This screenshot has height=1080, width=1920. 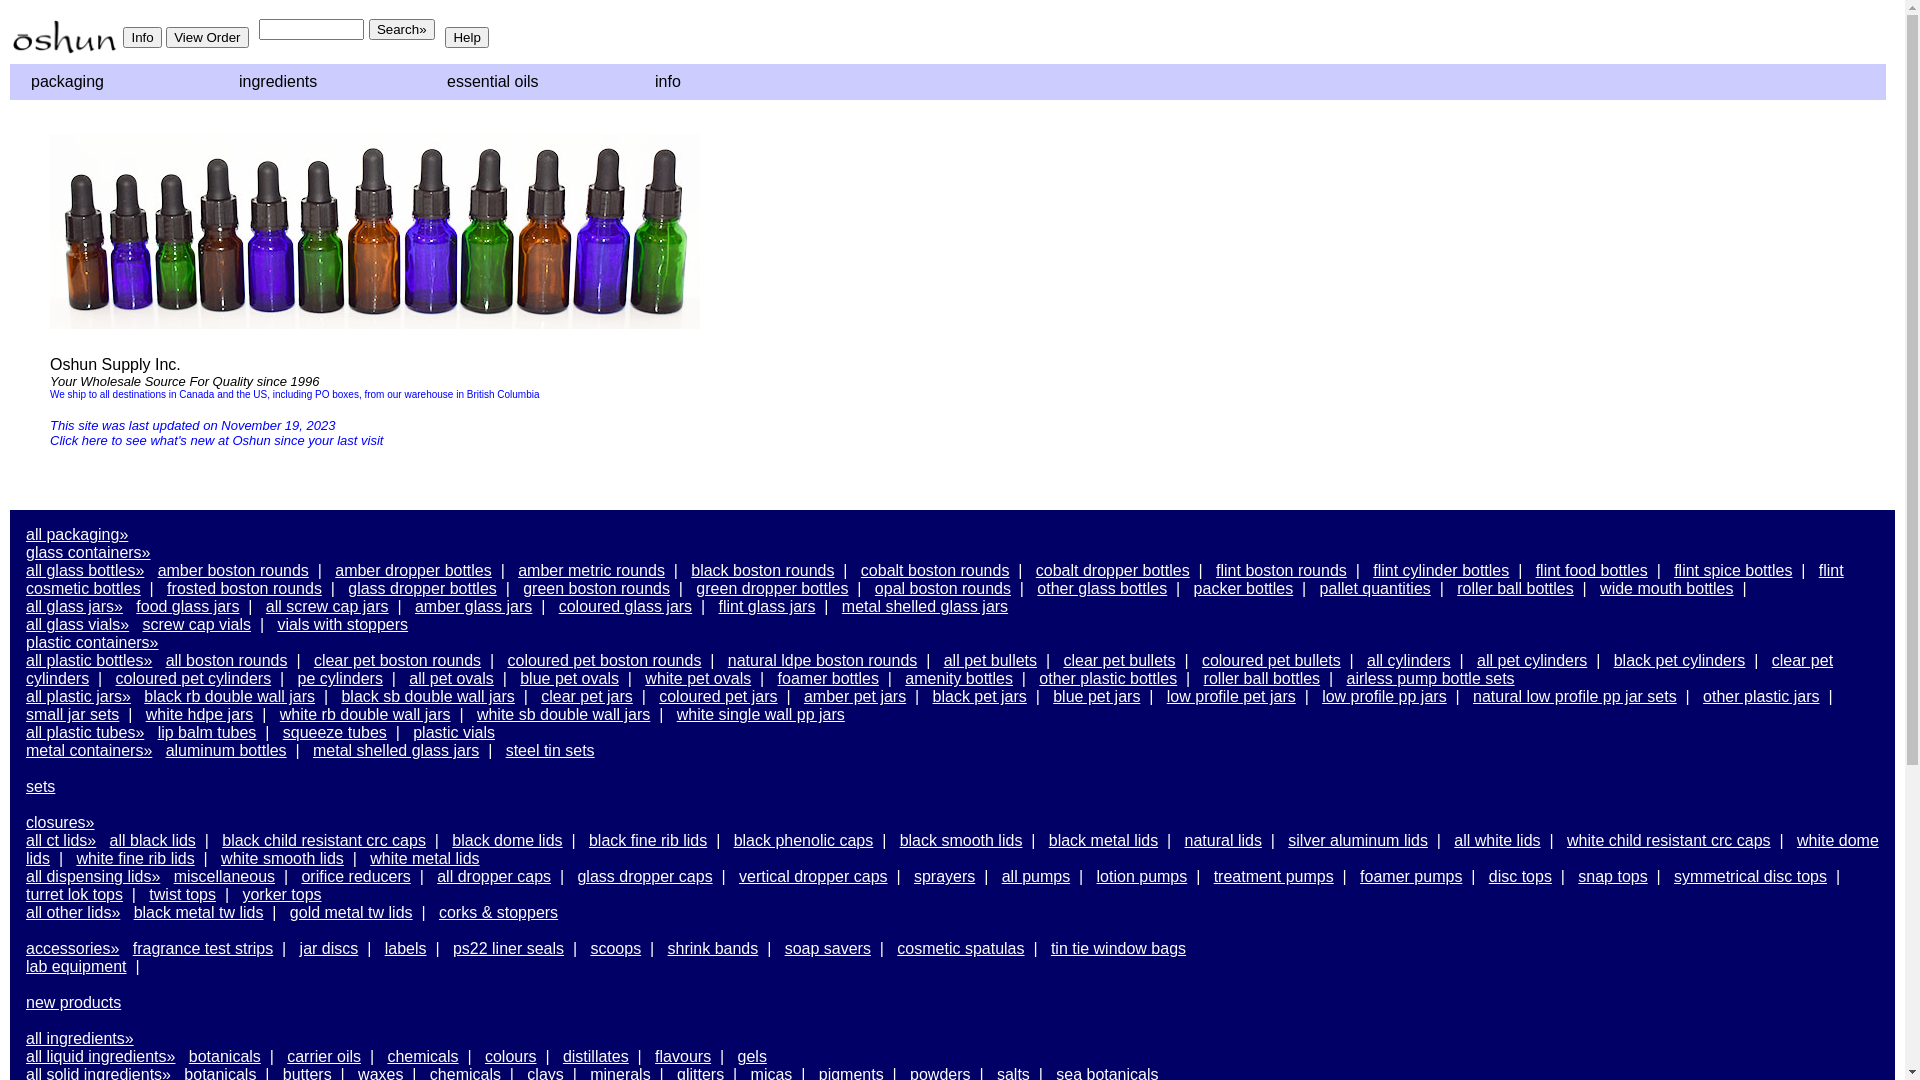 I want to click on opal boston rounds, so click(x=943, y=588).